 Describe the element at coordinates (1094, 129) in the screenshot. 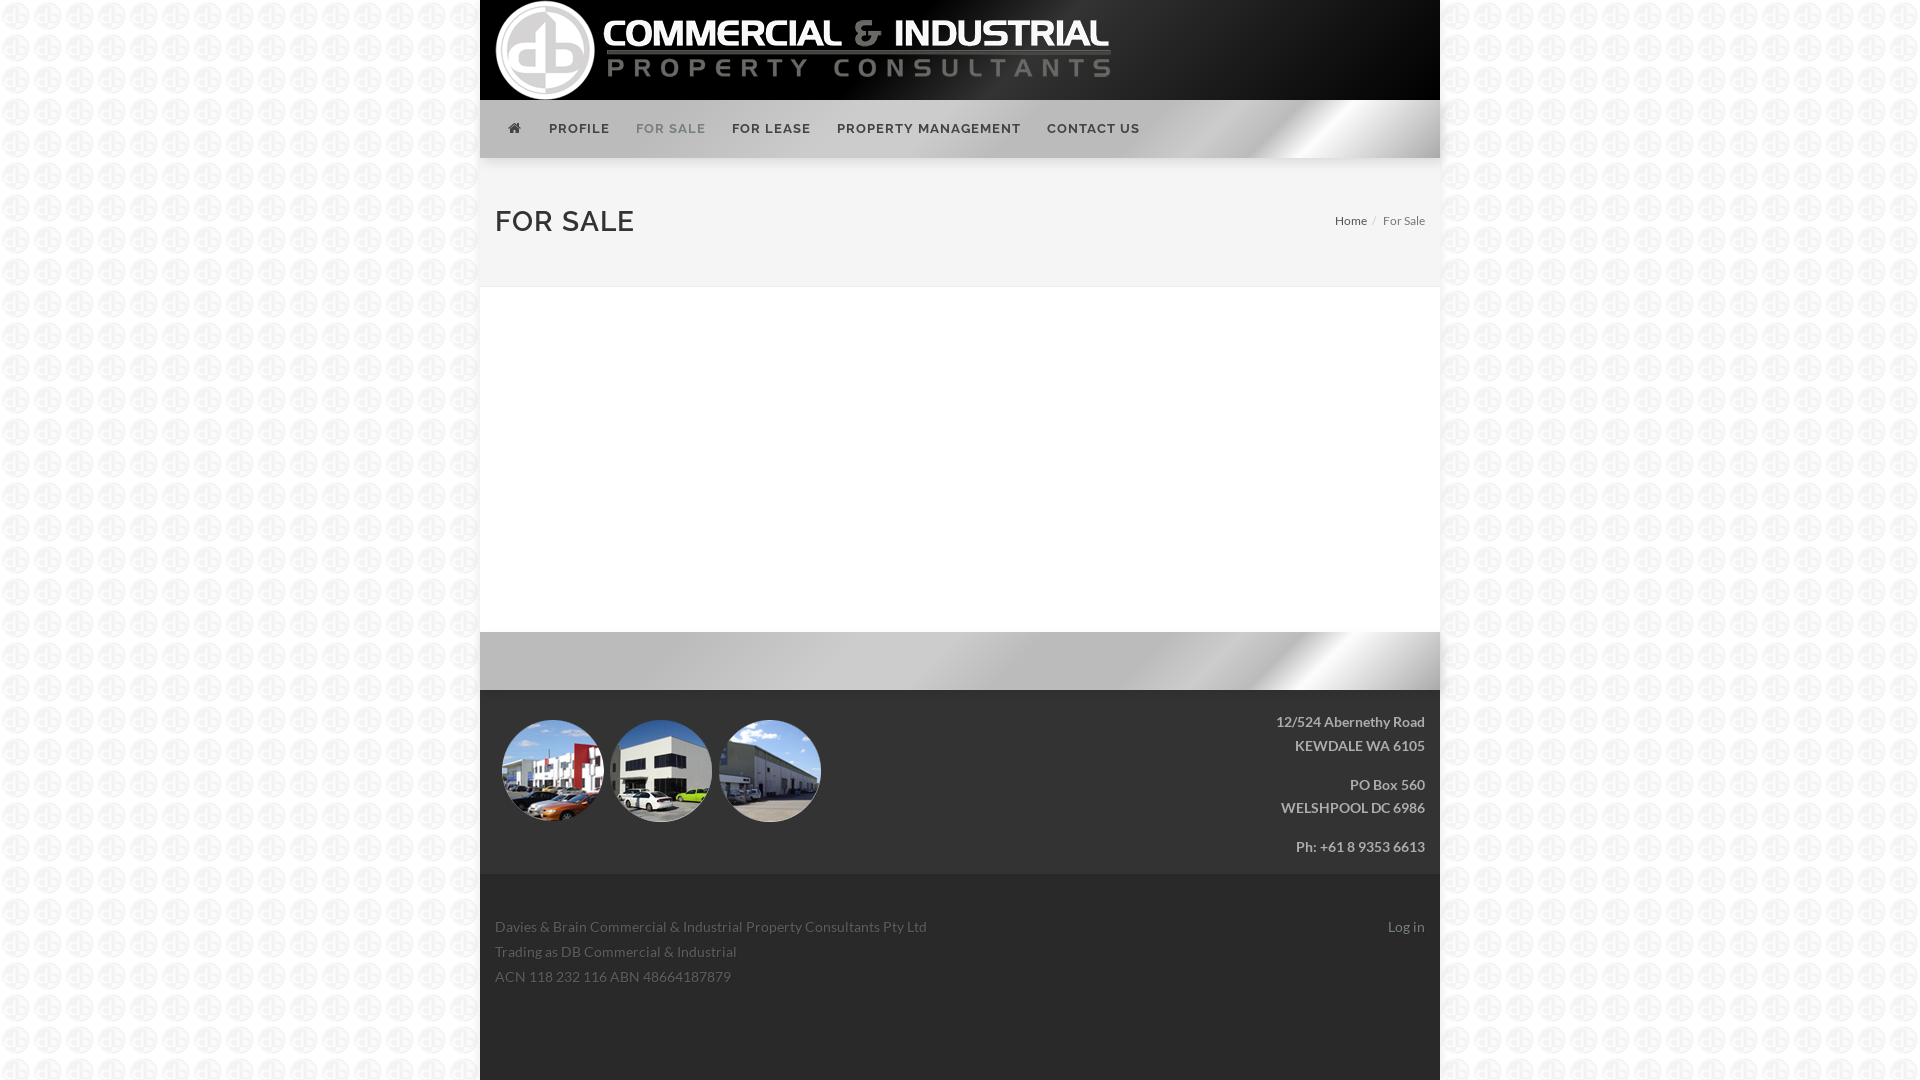

I see `CONTACT US` at that location.